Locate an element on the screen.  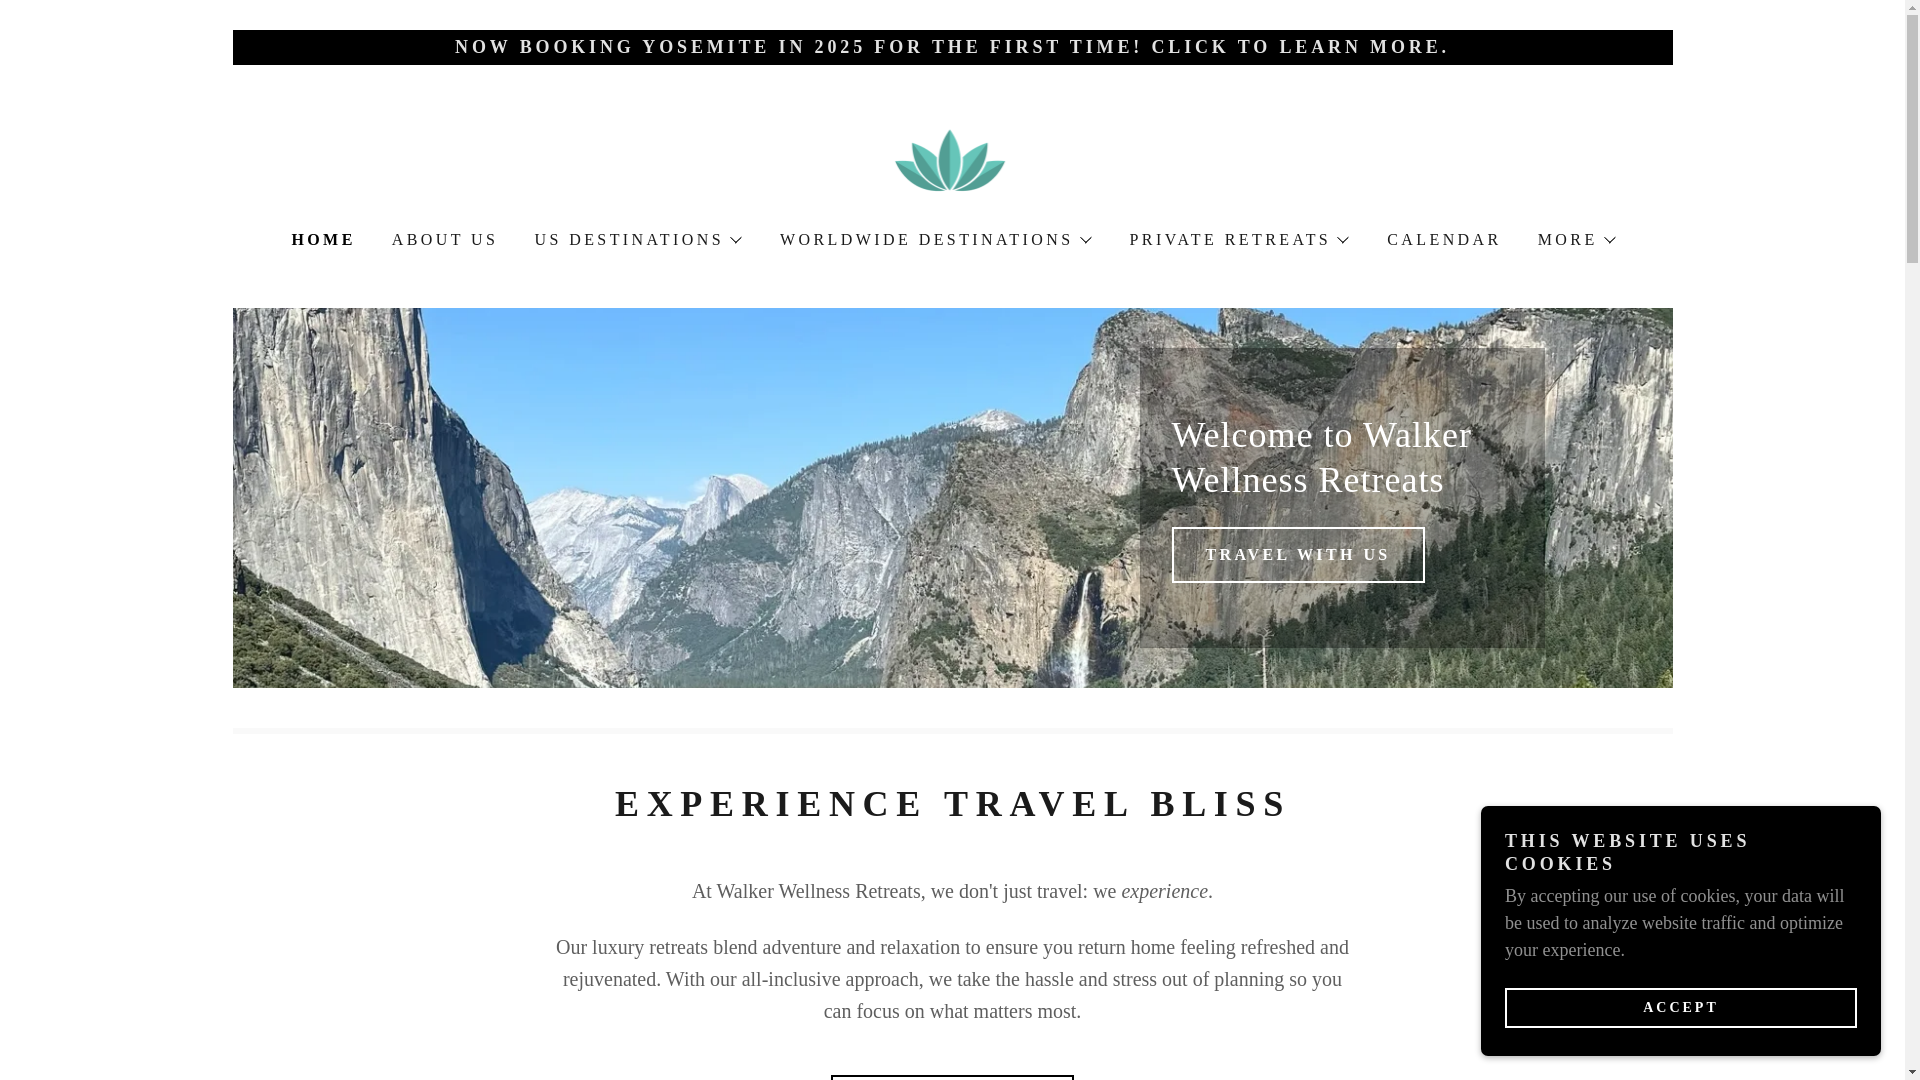
PRIVATE RETREATS is located at coordinates (1238, 239).